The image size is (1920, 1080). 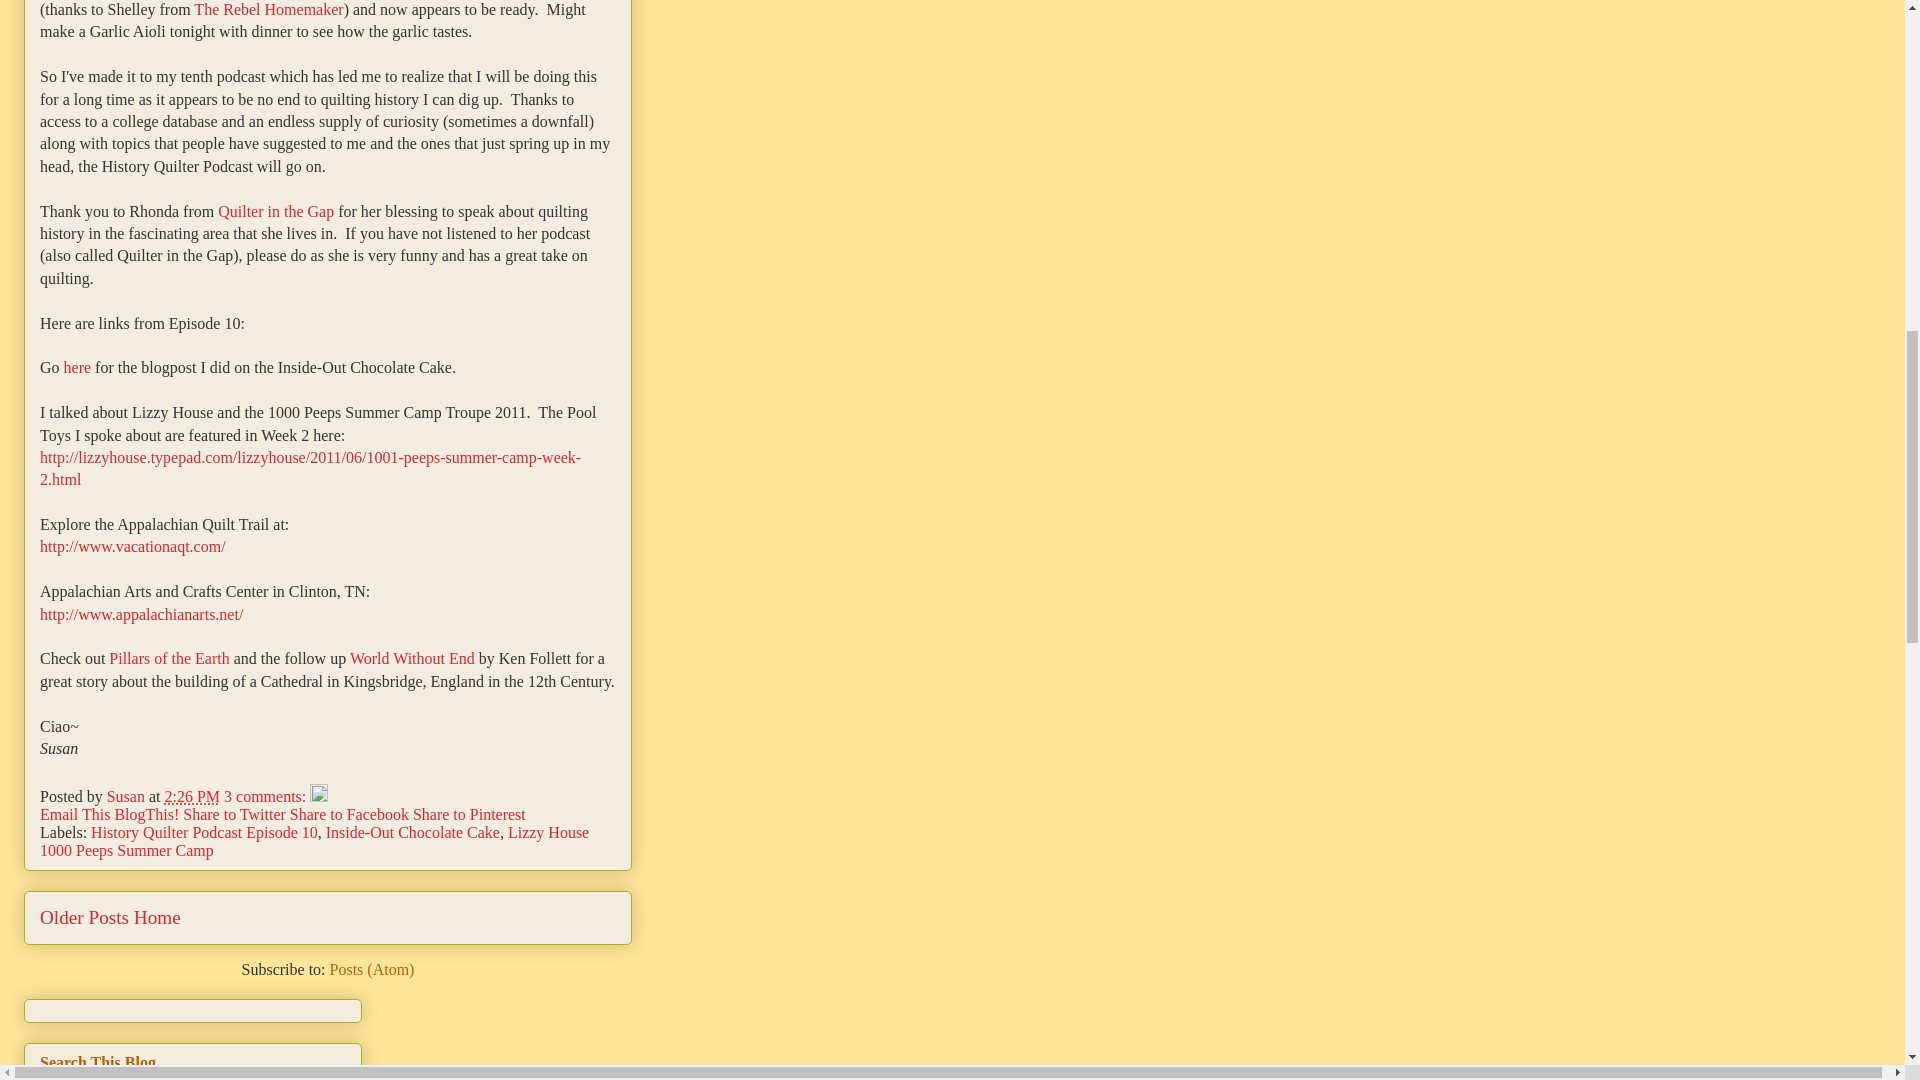 I want to click on Share to Pinterest, so click(x=469, y=814).